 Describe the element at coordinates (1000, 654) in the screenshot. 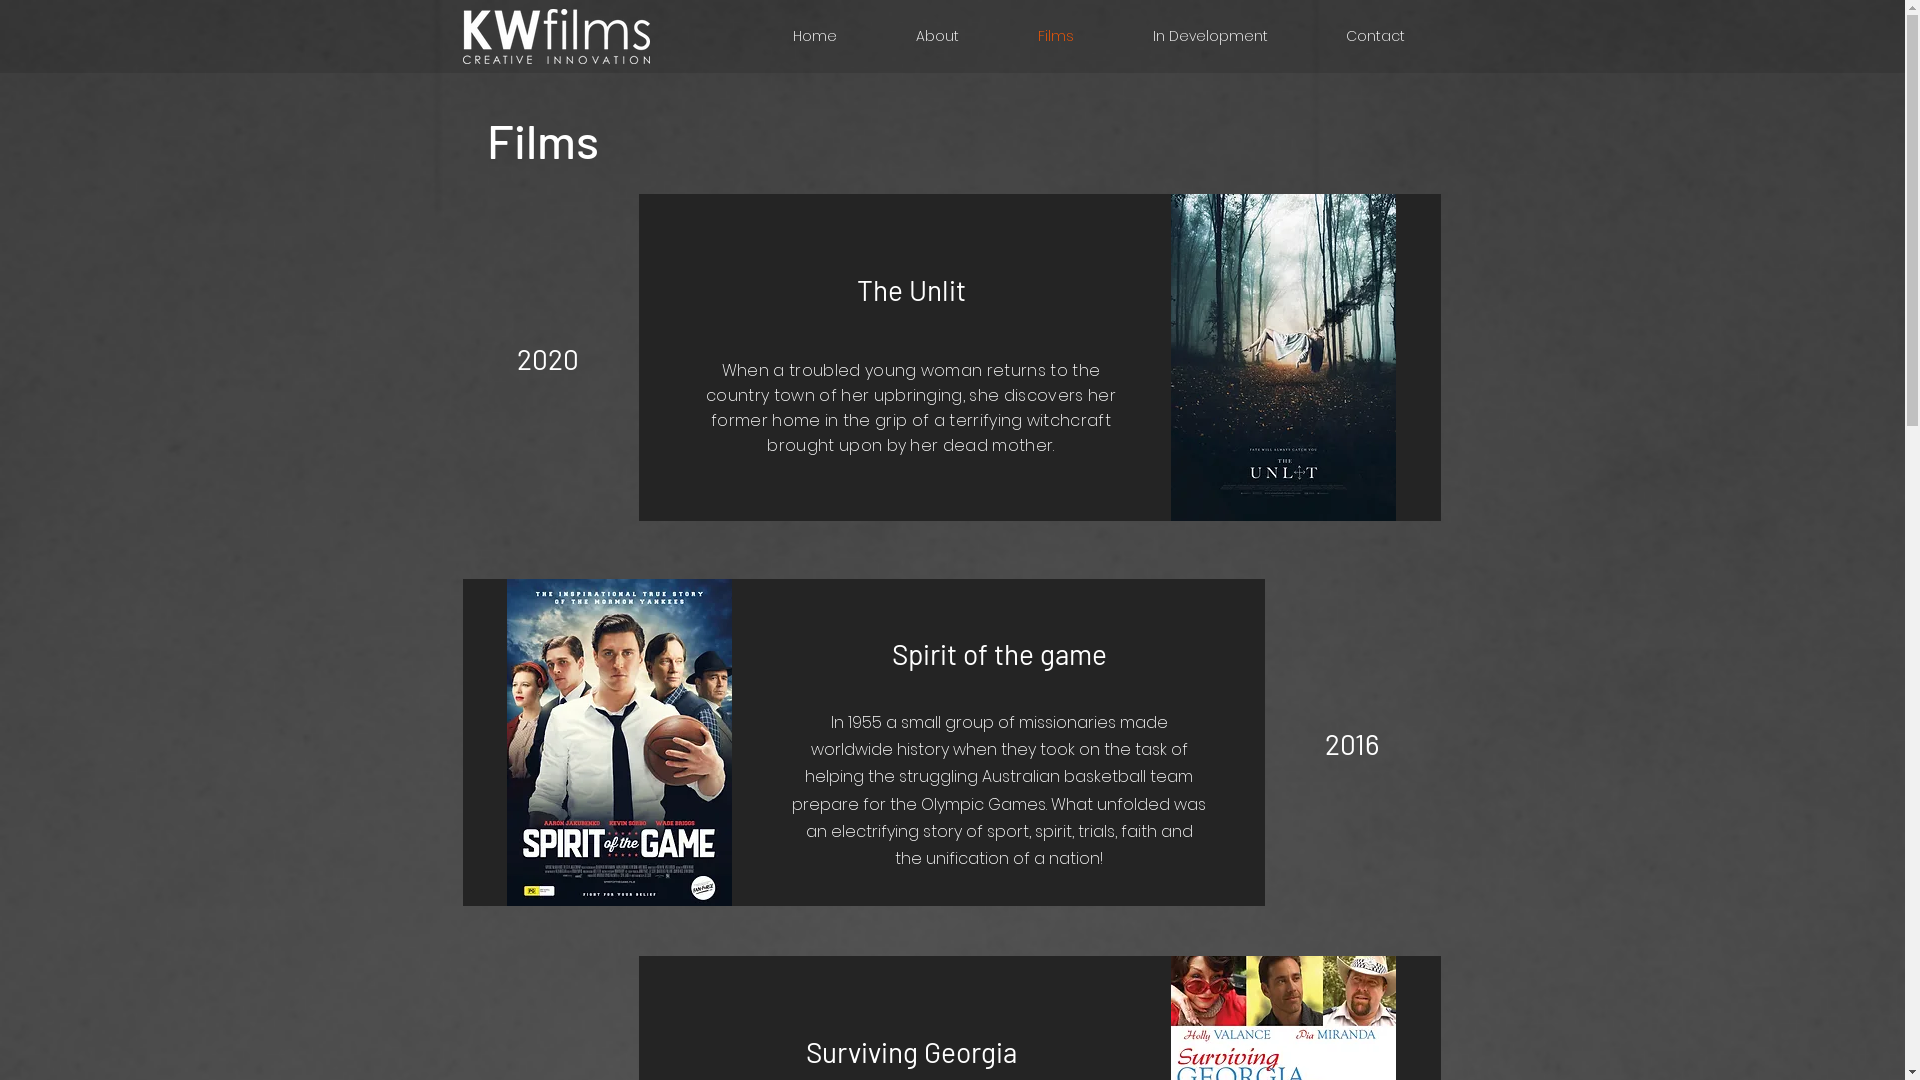

I see `Spirit of the game` at that location.